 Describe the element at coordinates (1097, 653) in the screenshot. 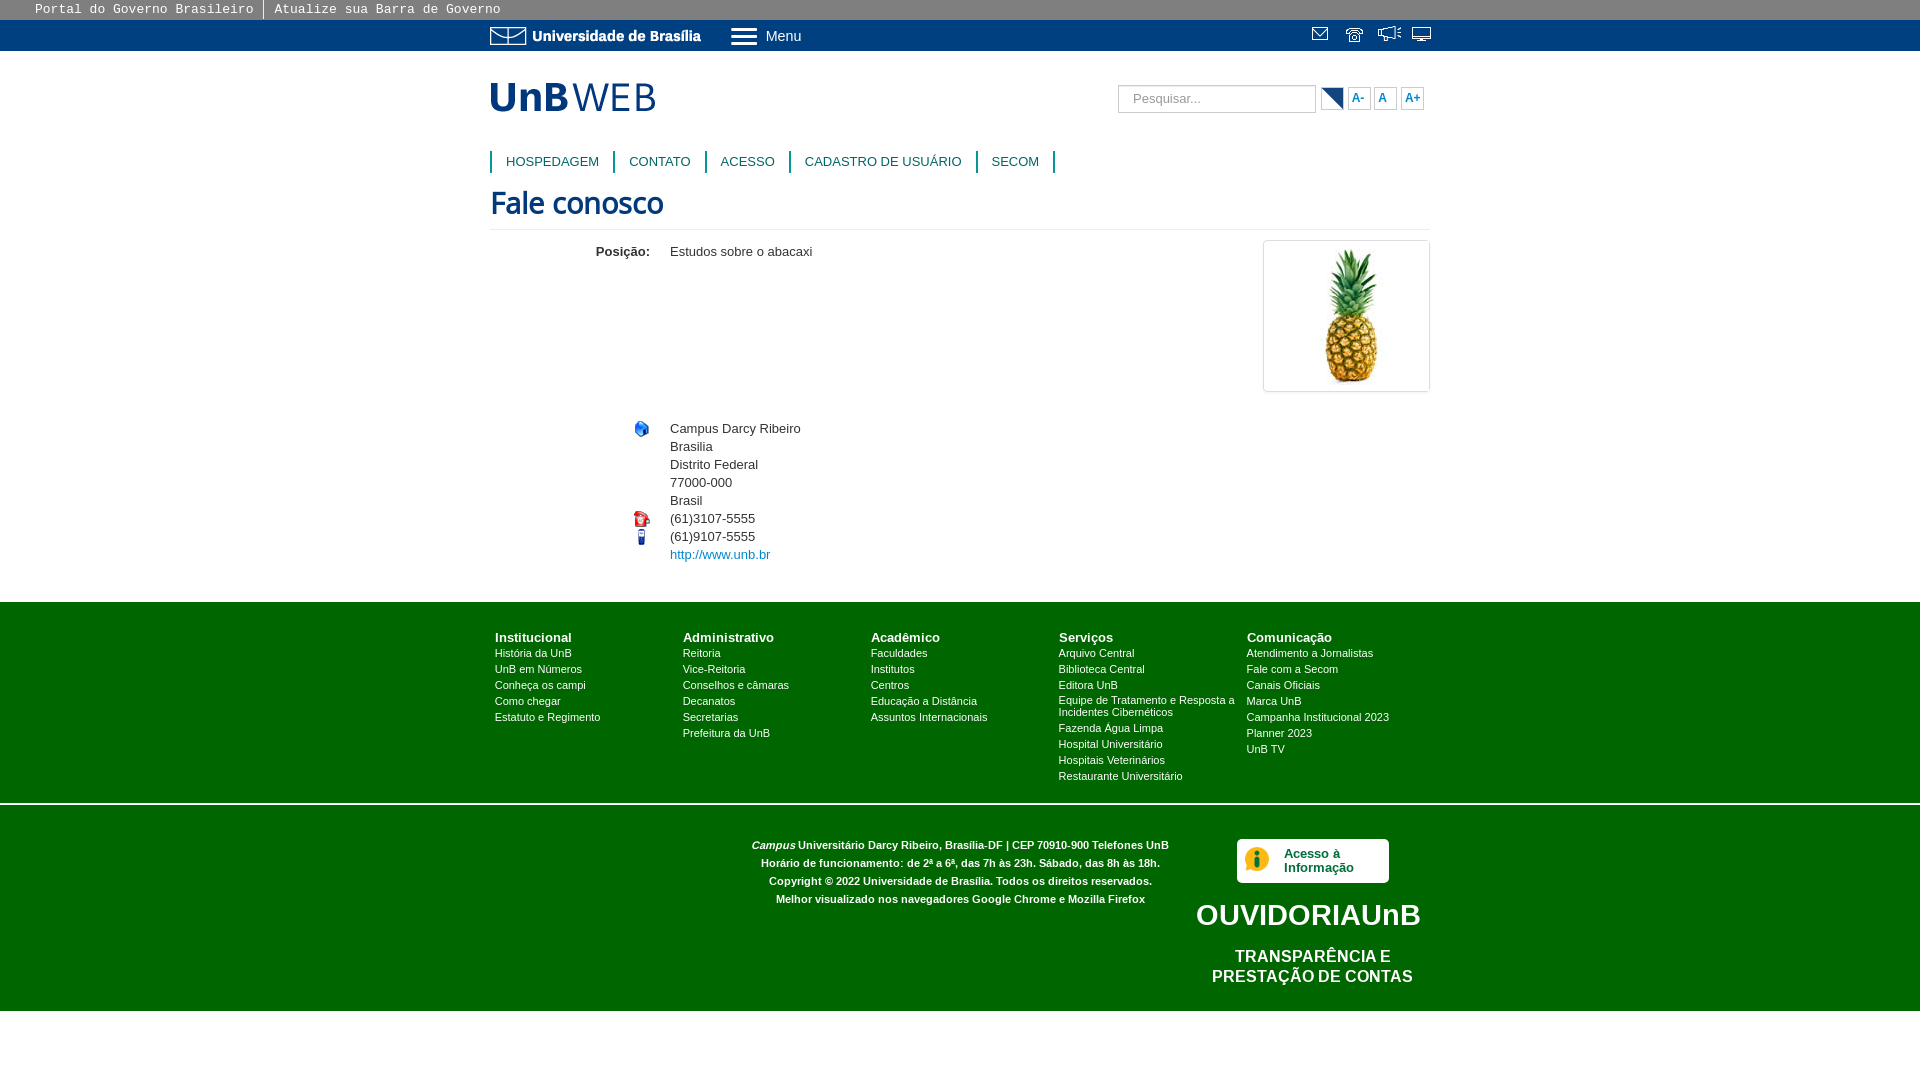

I see `Arquivo Central` at that location.